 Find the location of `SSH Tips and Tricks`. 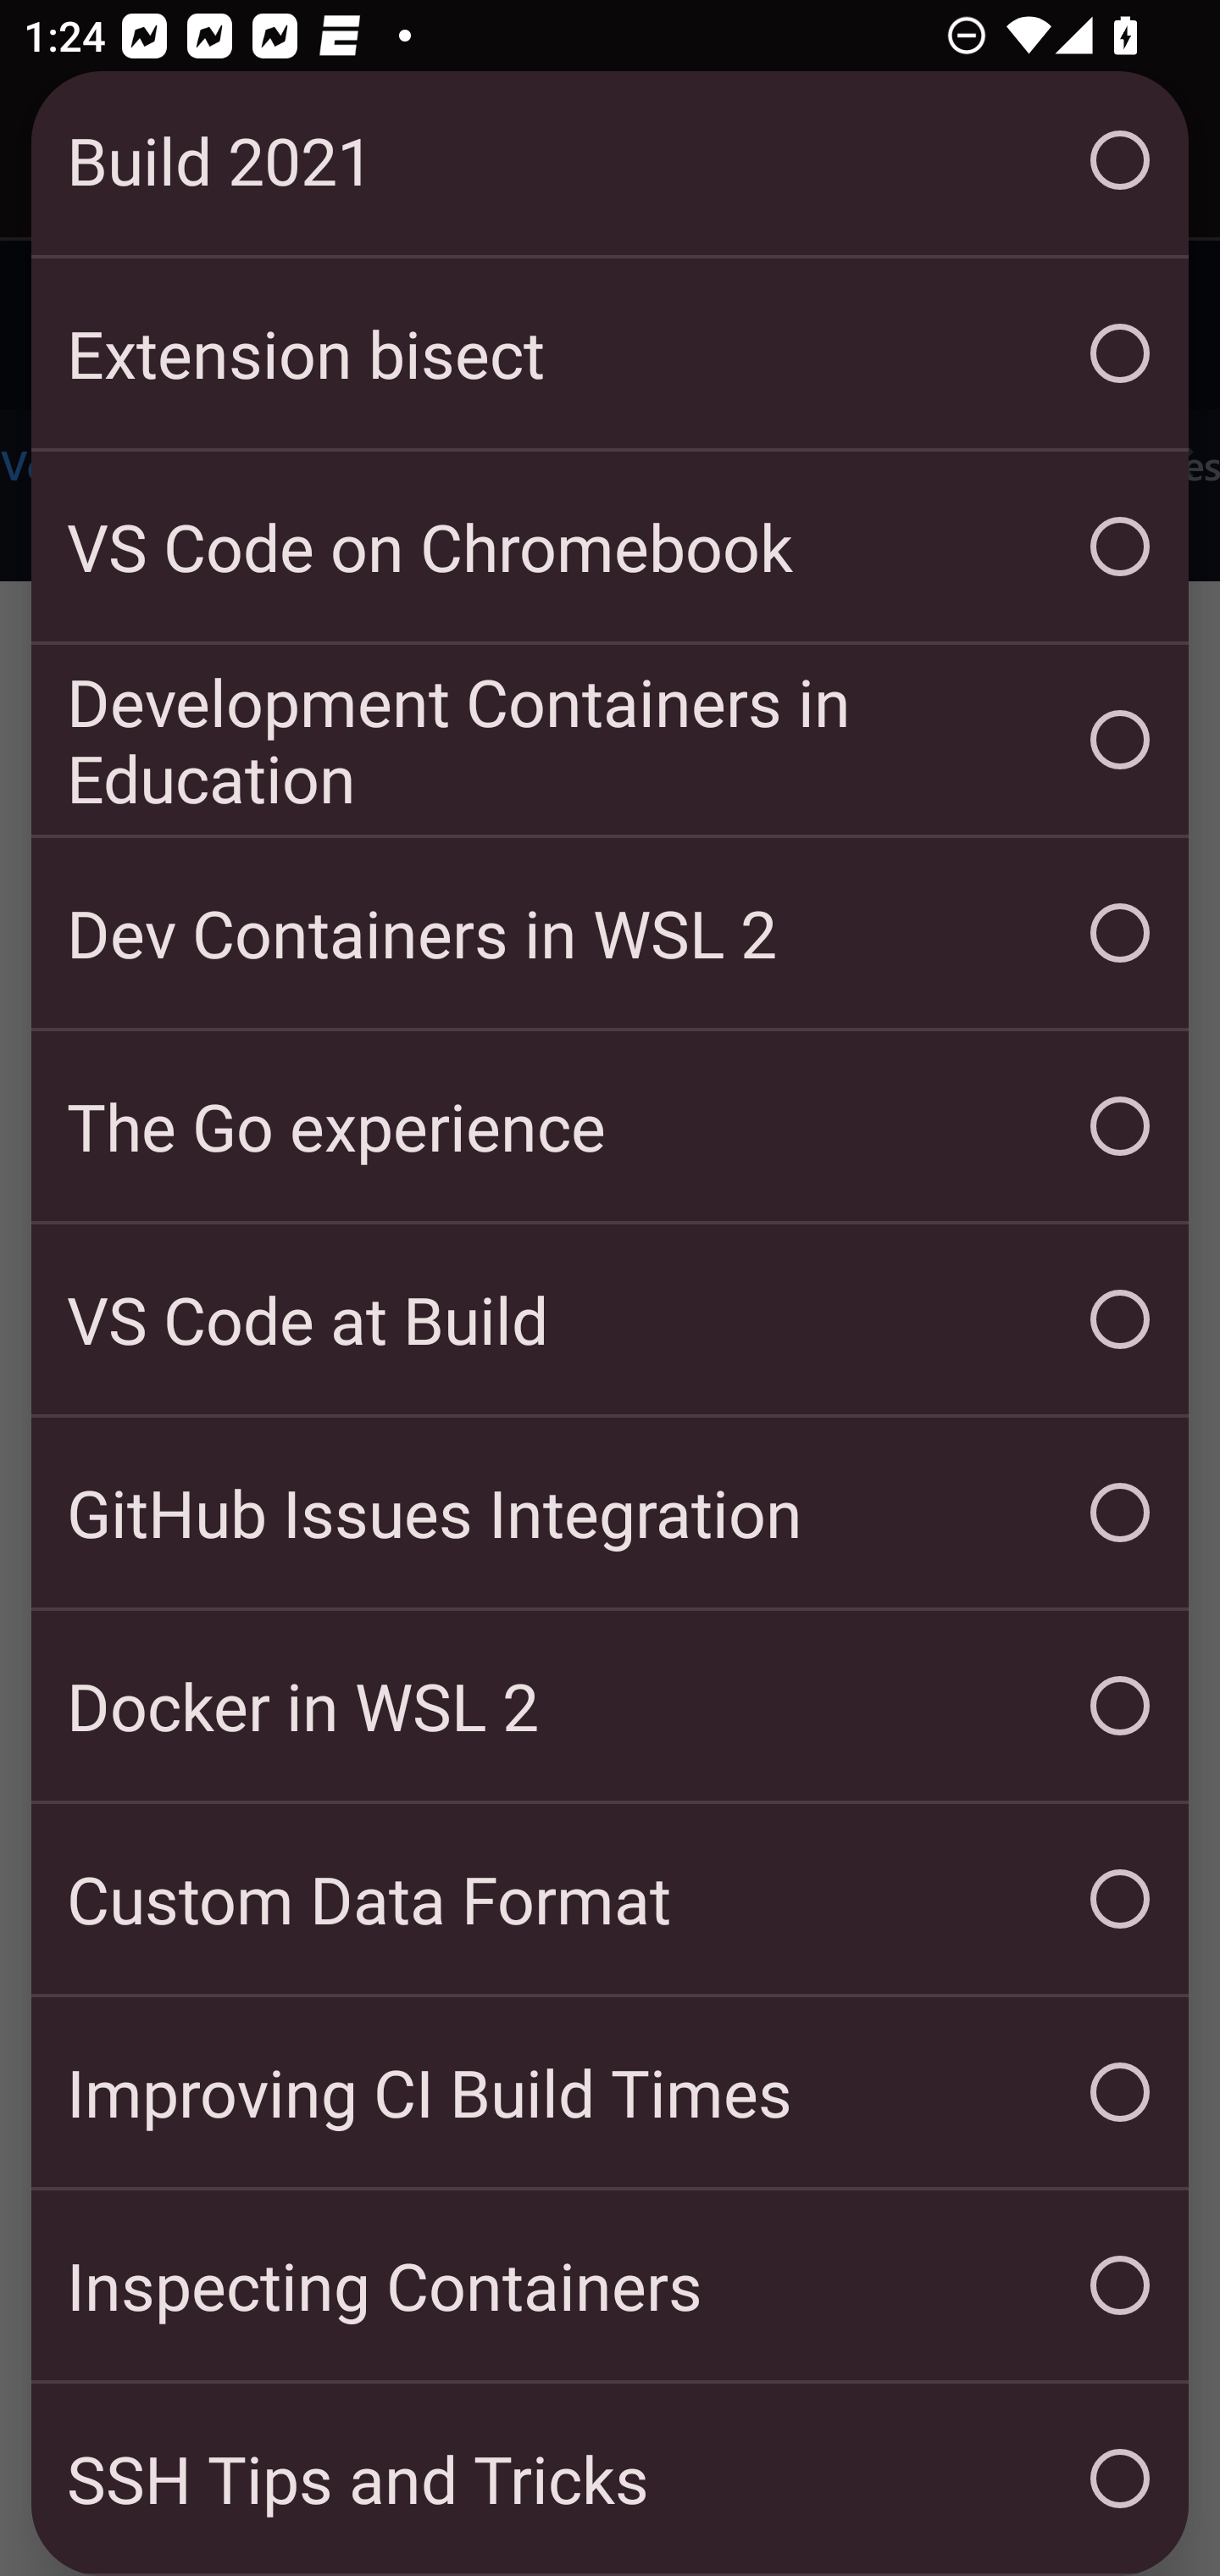

SSH Tips and Tricks is located at coordinates (610, 2478).